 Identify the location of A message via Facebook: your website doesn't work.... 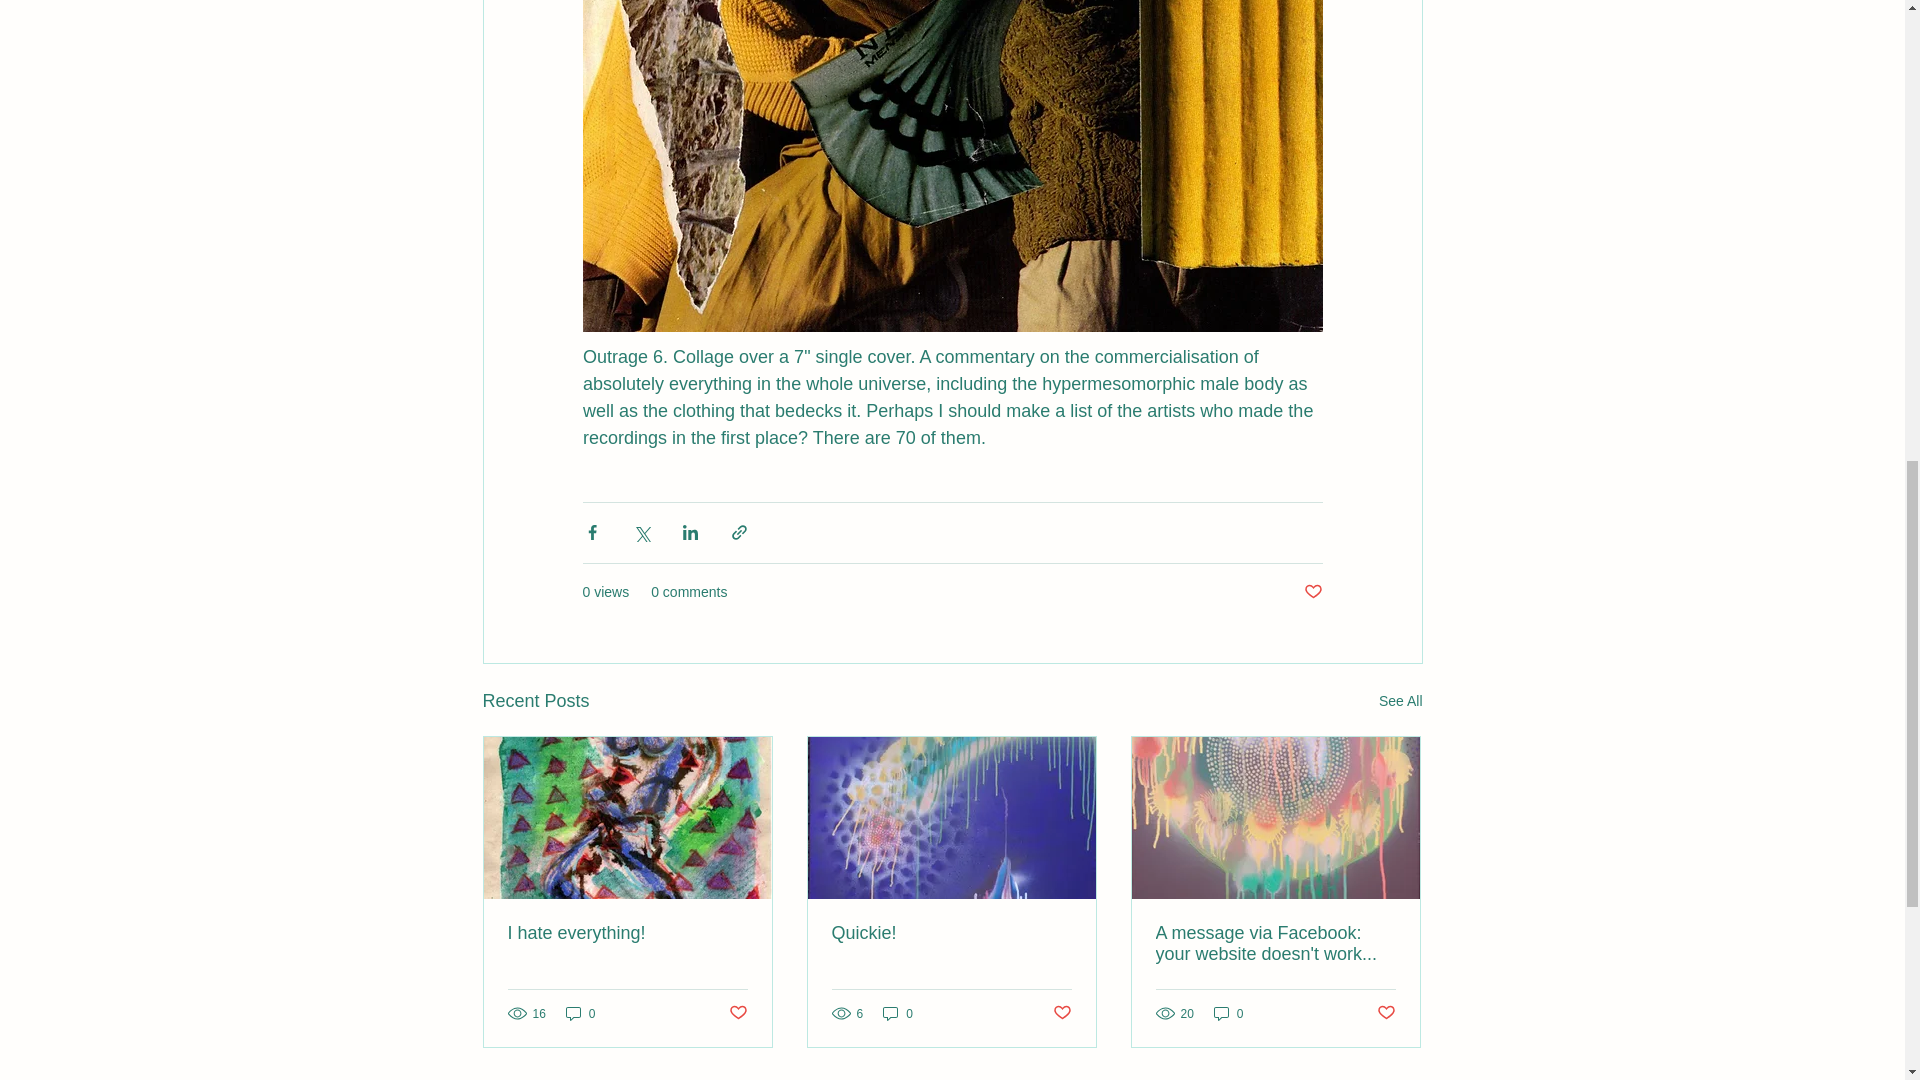
(1275, 944).